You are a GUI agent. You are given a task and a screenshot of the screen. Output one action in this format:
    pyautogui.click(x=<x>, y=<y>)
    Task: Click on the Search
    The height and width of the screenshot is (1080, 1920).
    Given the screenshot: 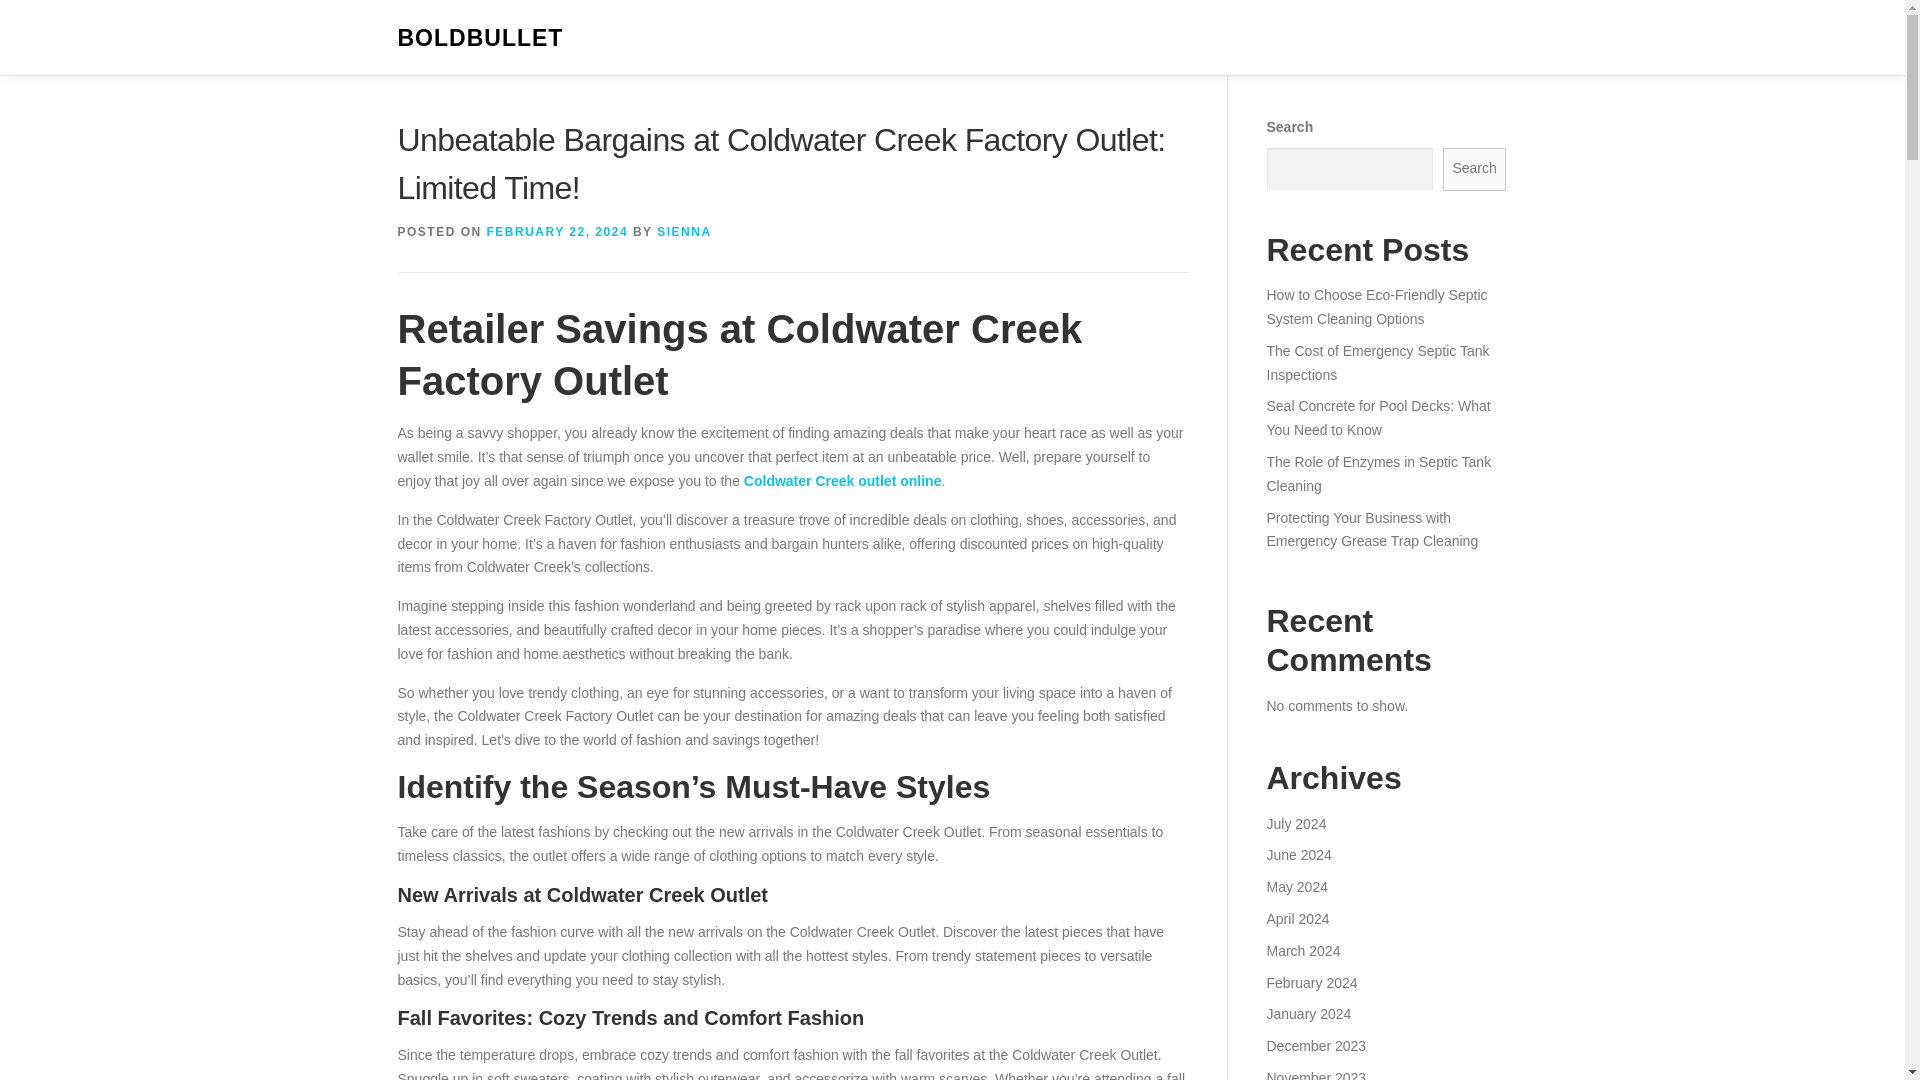 What is the action you would take?
    pyautogui.click(x=1475, y=169)
    